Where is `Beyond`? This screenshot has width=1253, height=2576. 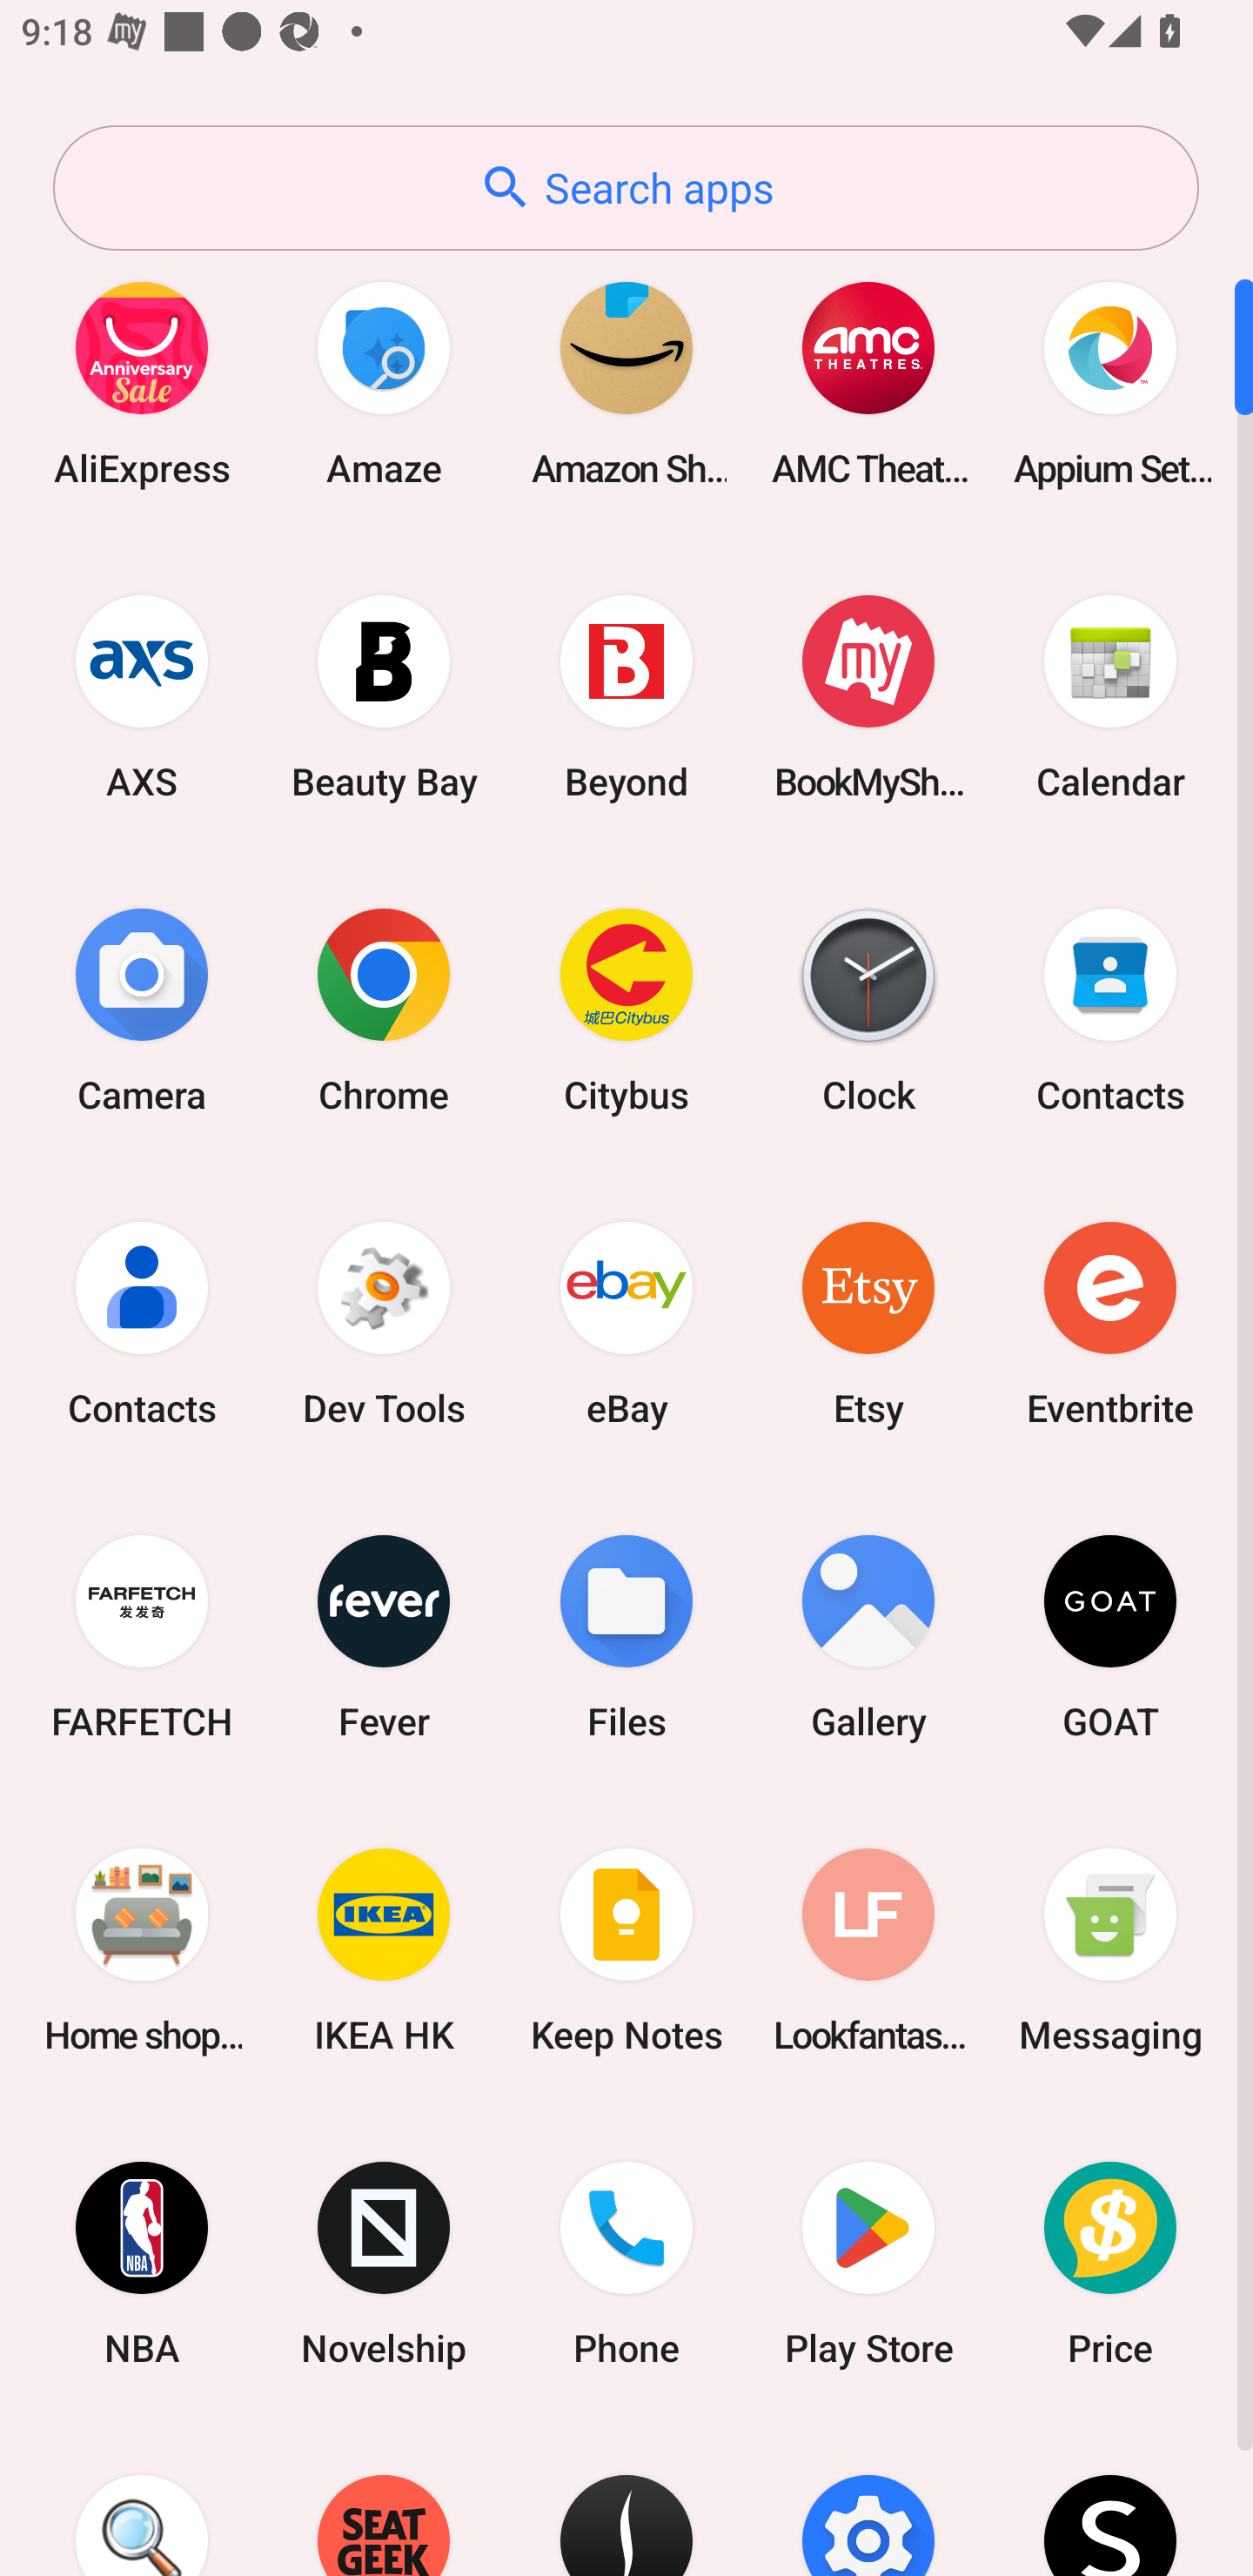
Beyond is located at coordinates (626, 696).